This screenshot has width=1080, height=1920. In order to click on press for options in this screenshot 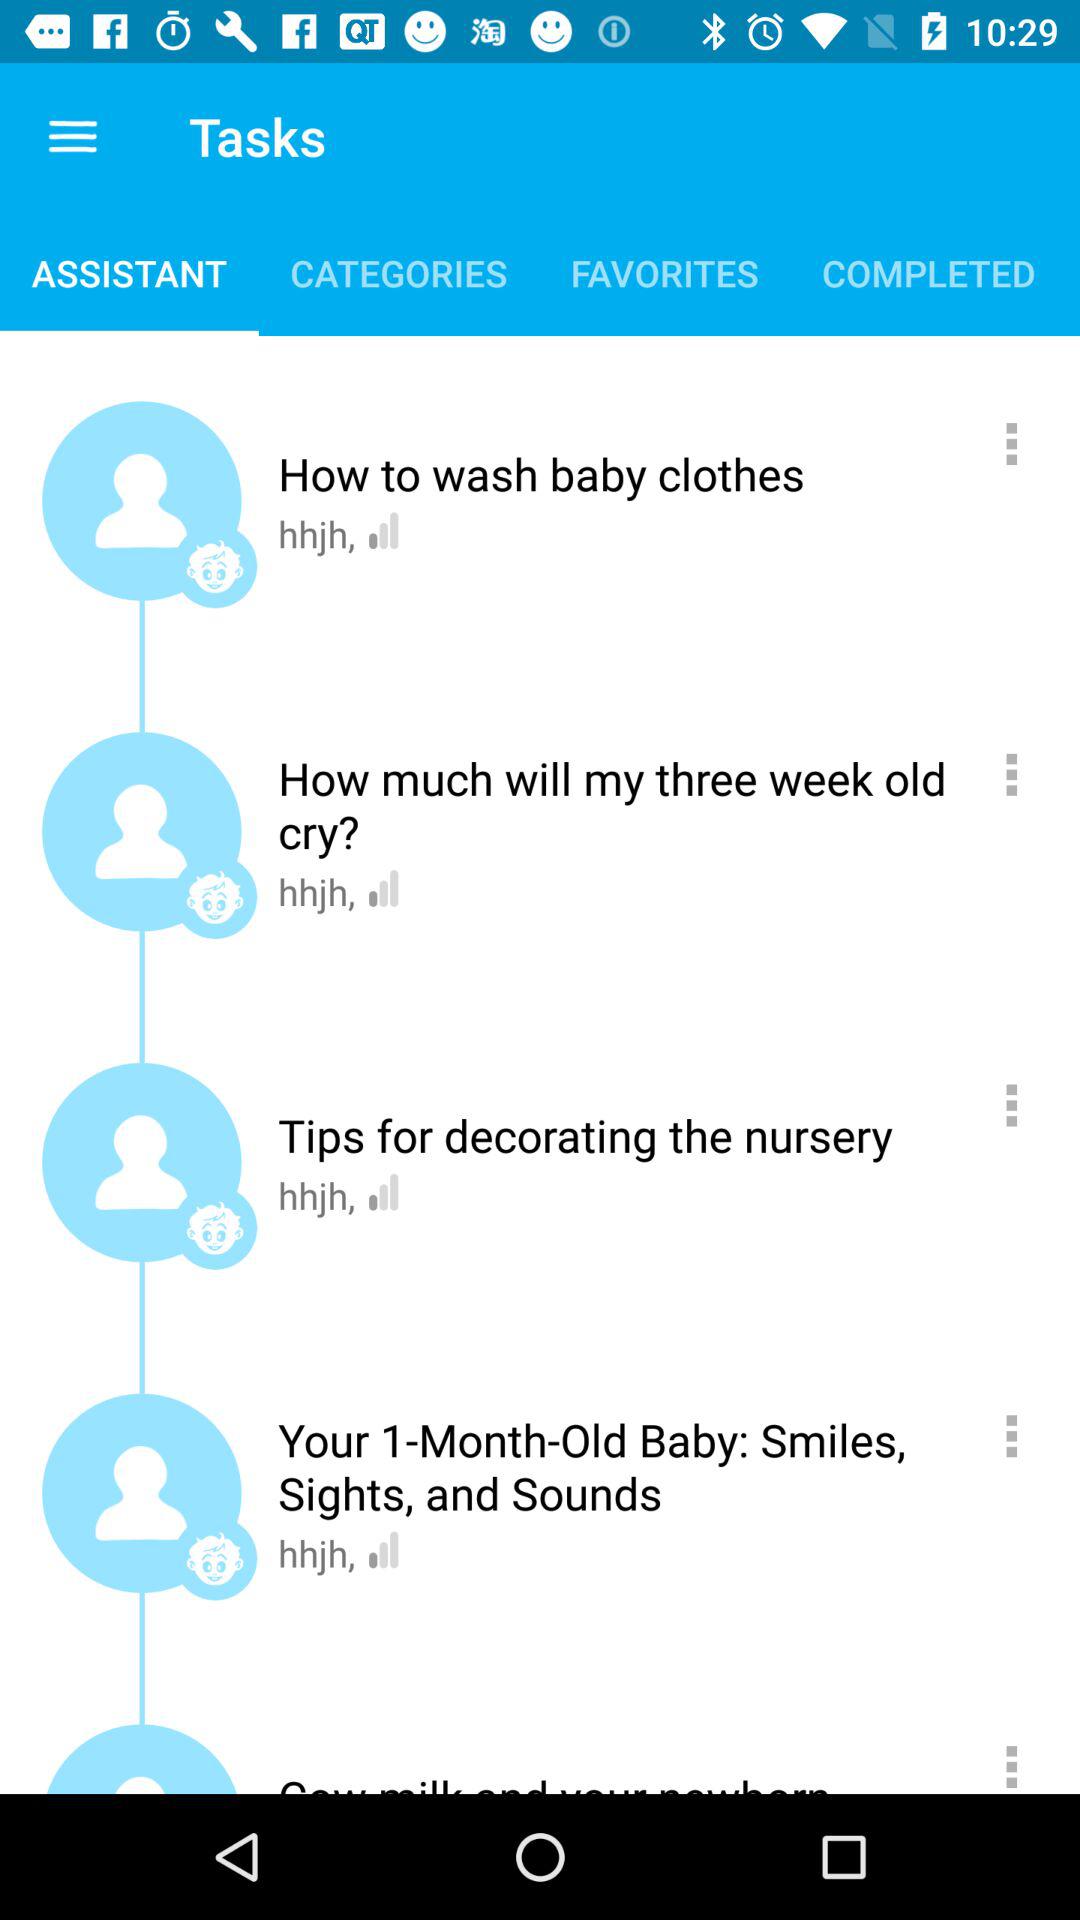, I will do `click(1022, 1105)`.